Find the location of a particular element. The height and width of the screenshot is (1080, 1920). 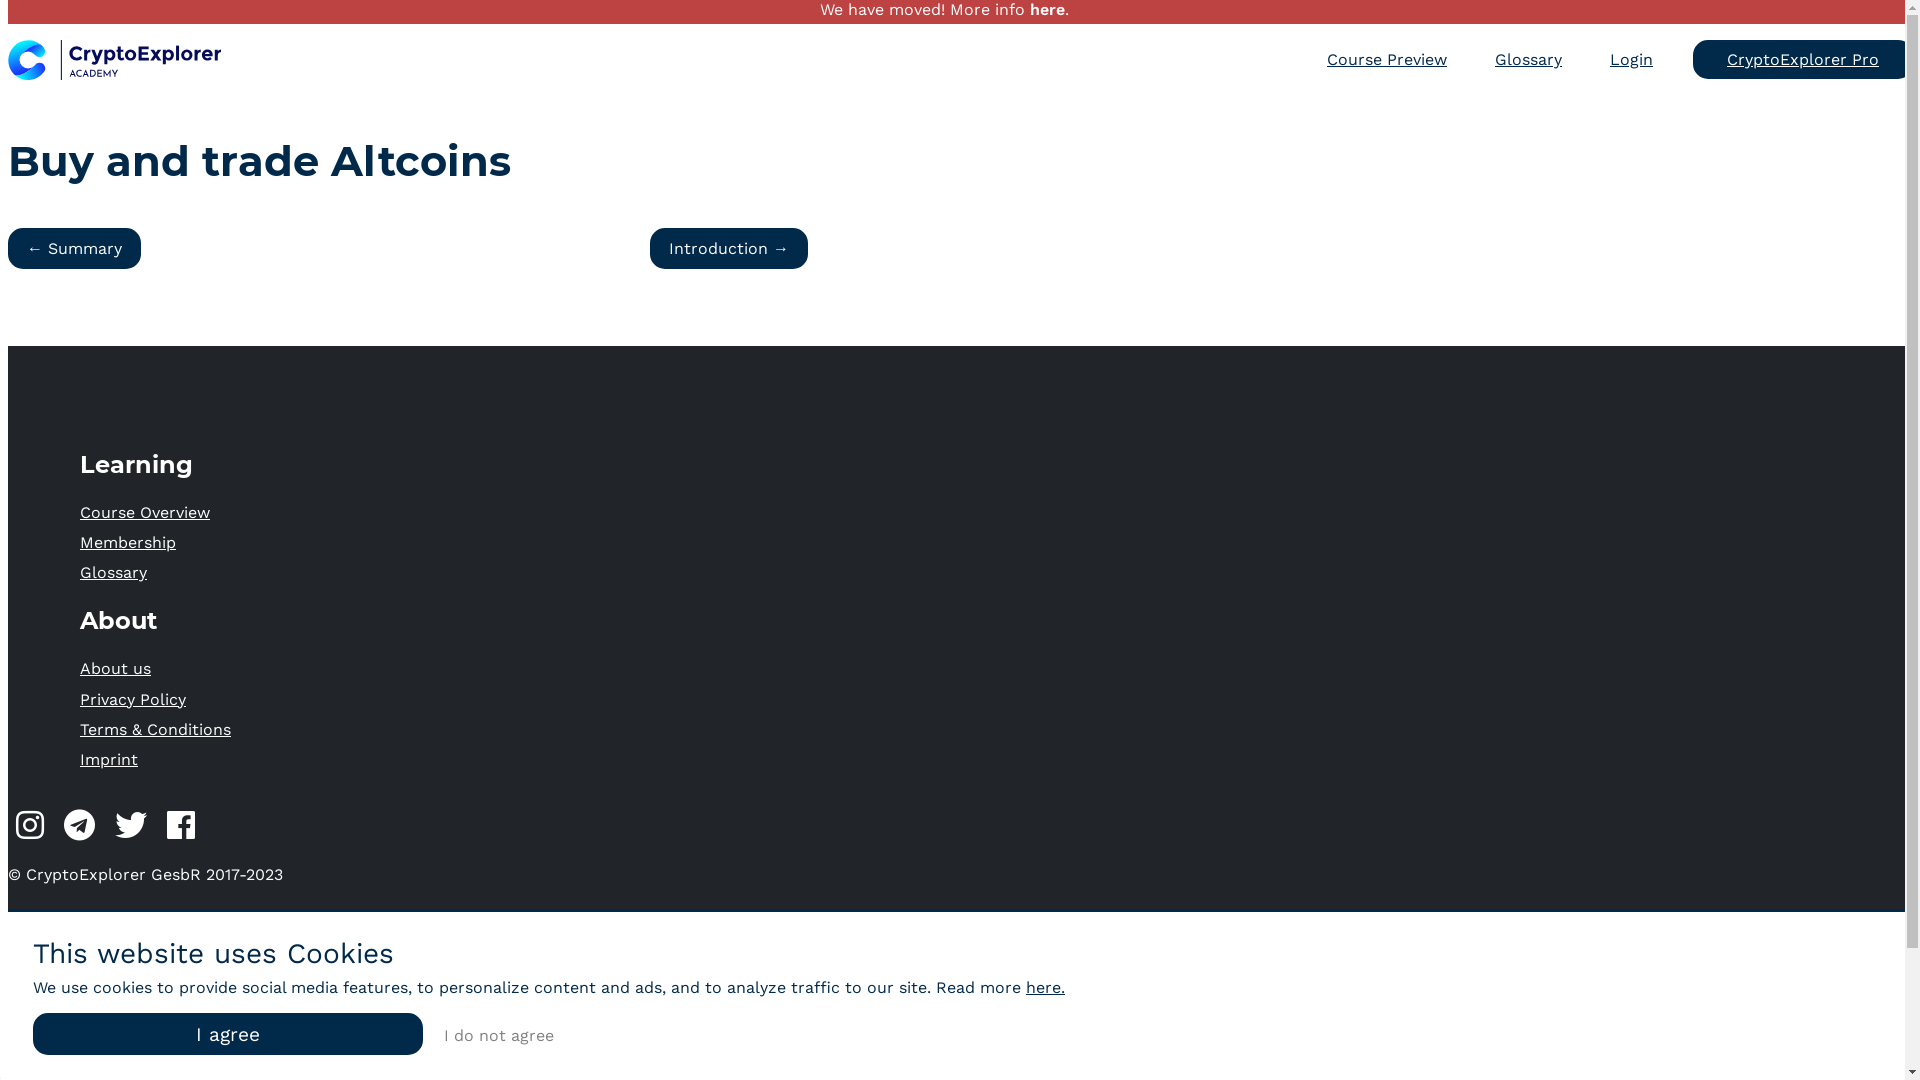

Glossary is located at coordinates (114, 572).